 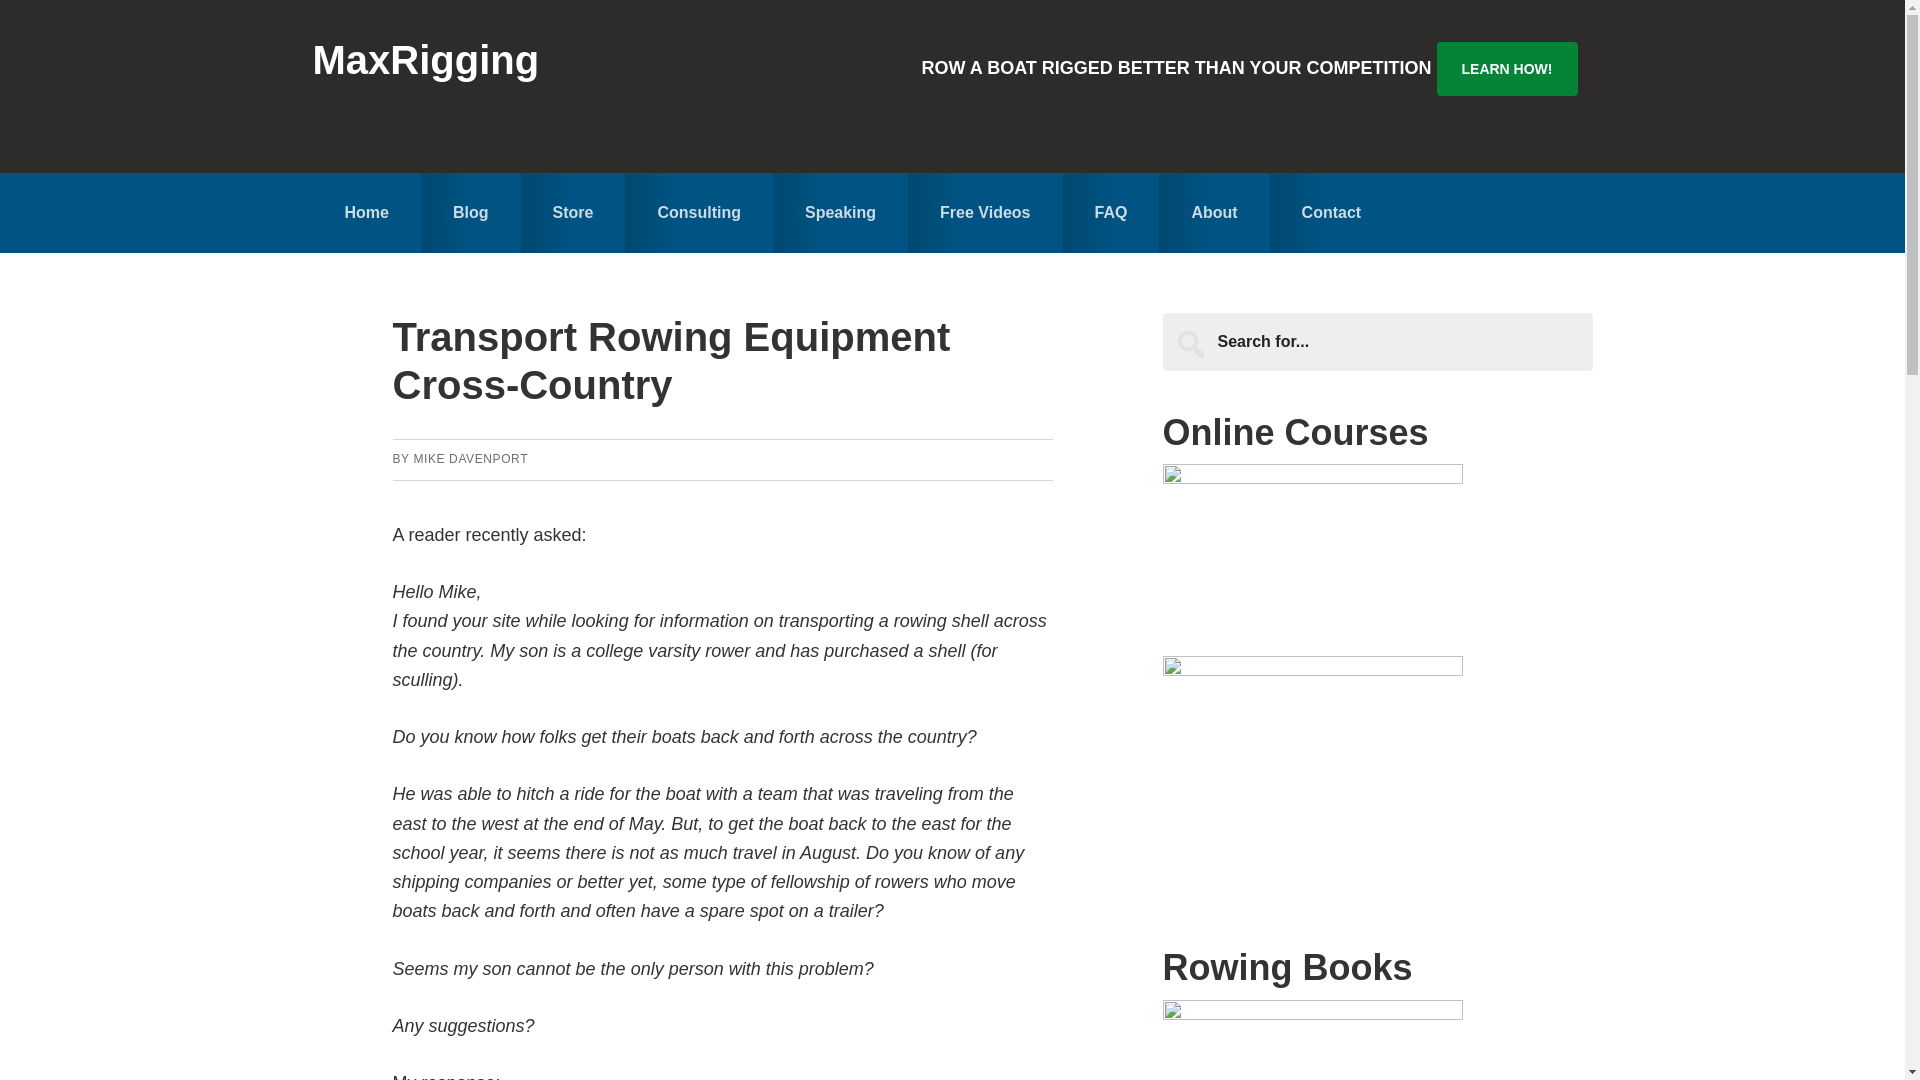 I want to click on Store, so click(x=572, y=212).